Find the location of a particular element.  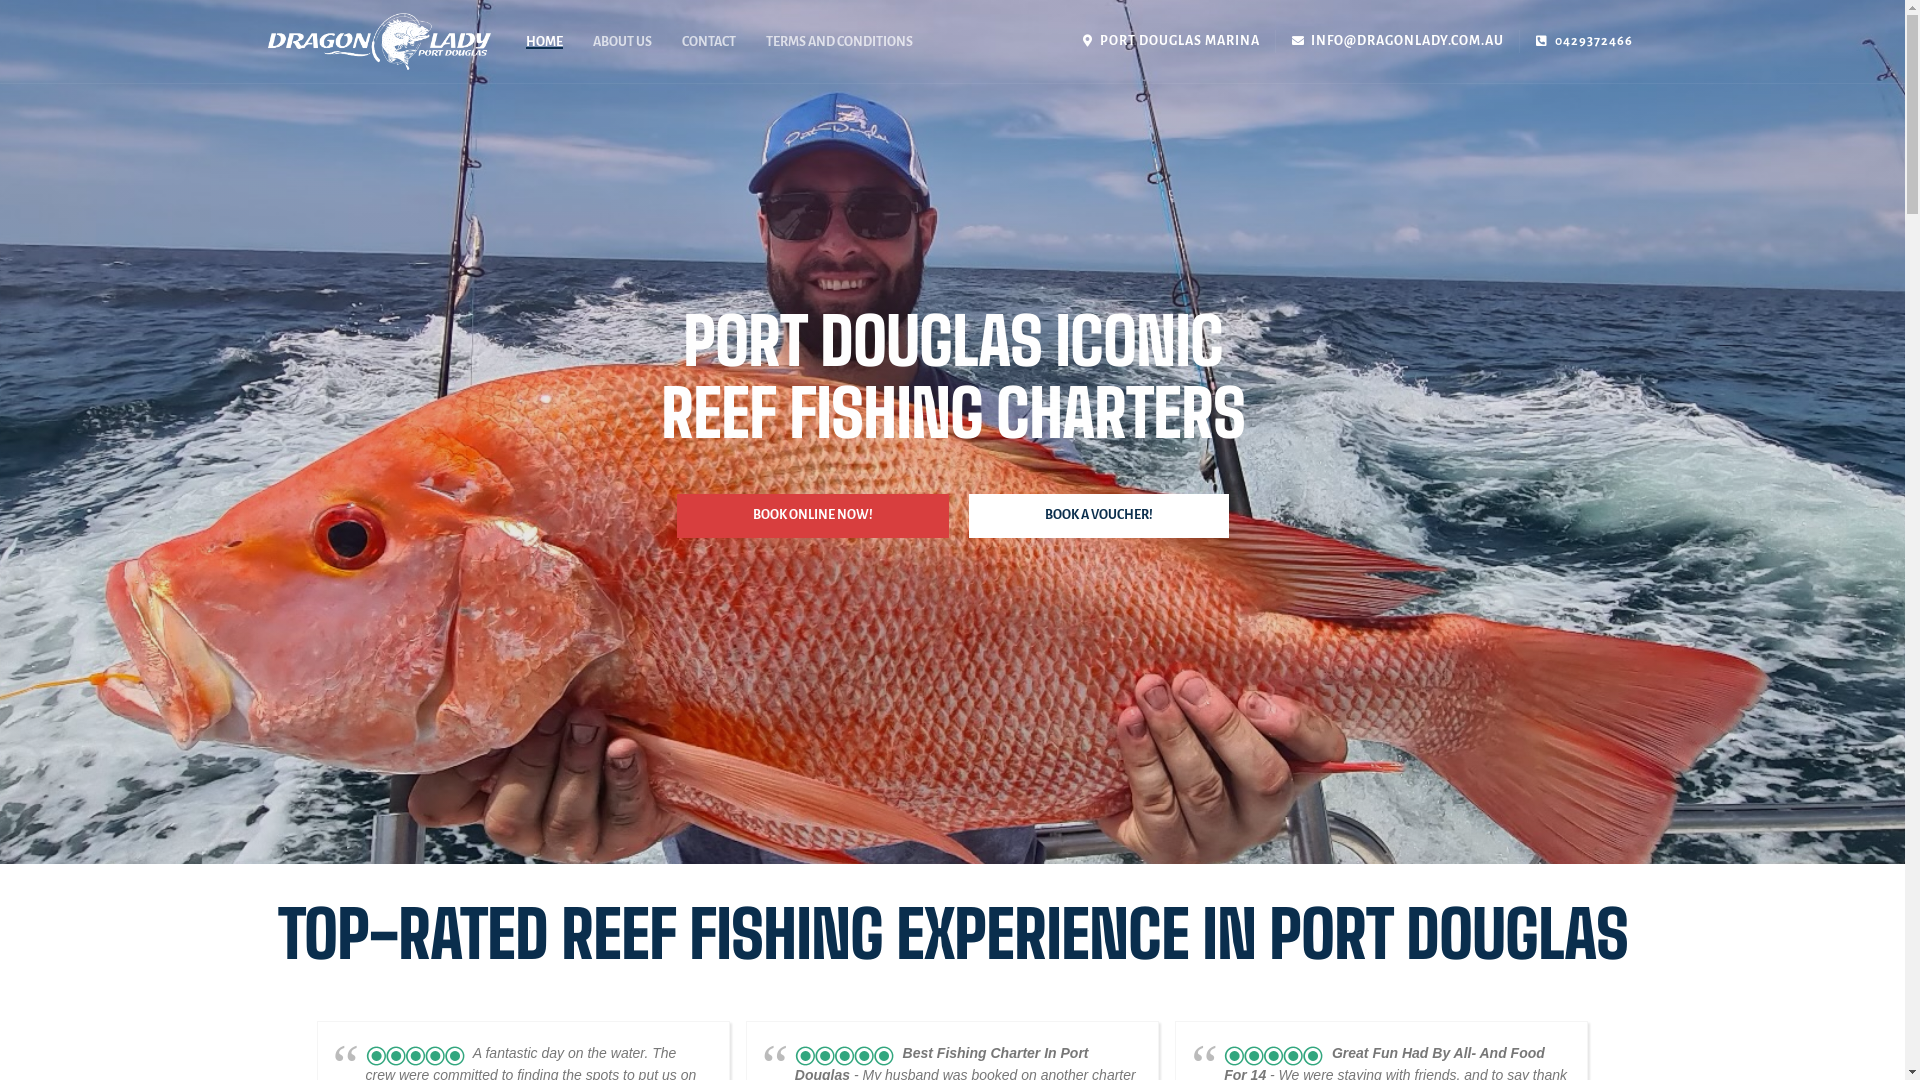

CONTACT is located at coordinates (708, 42).